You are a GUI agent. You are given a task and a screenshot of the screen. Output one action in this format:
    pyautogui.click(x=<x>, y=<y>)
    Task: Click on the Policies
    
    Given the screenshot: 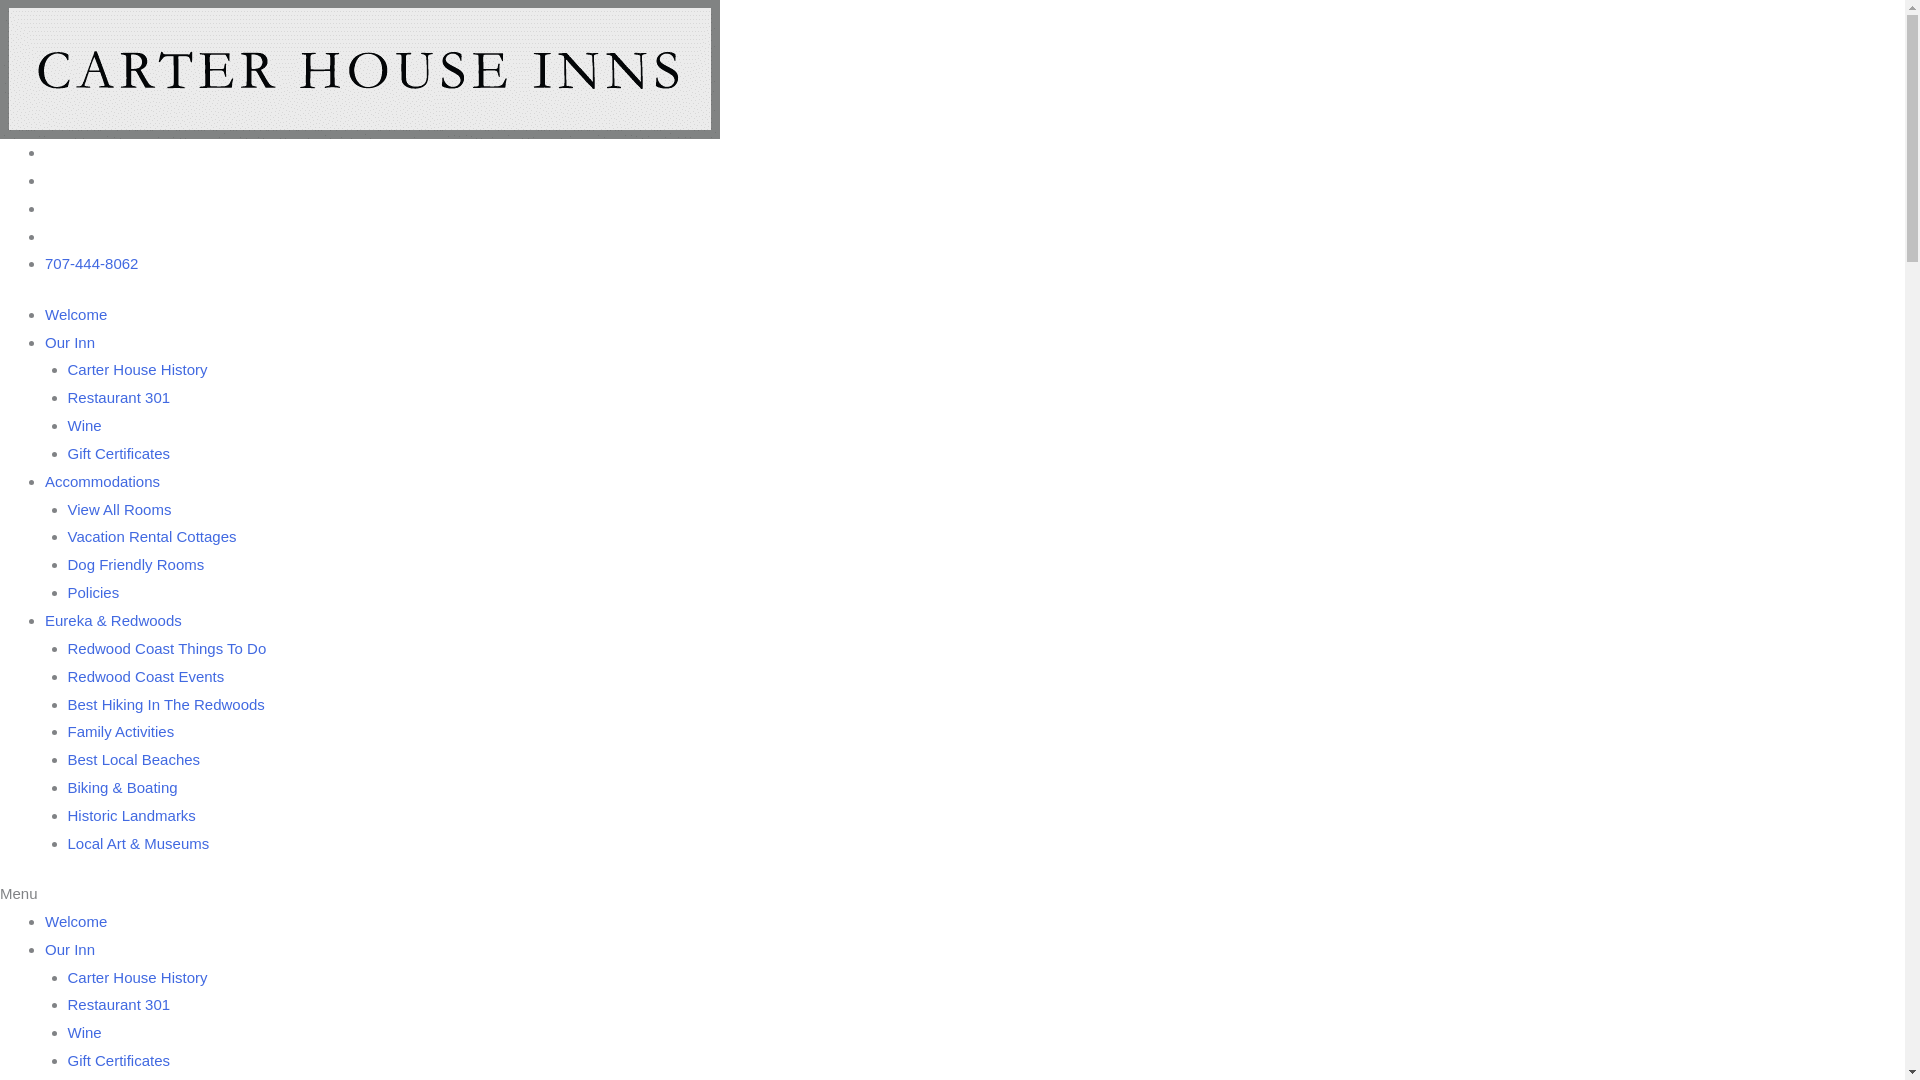 What is the action you would take?
    pyautogui.click(x=94, y=592)
    